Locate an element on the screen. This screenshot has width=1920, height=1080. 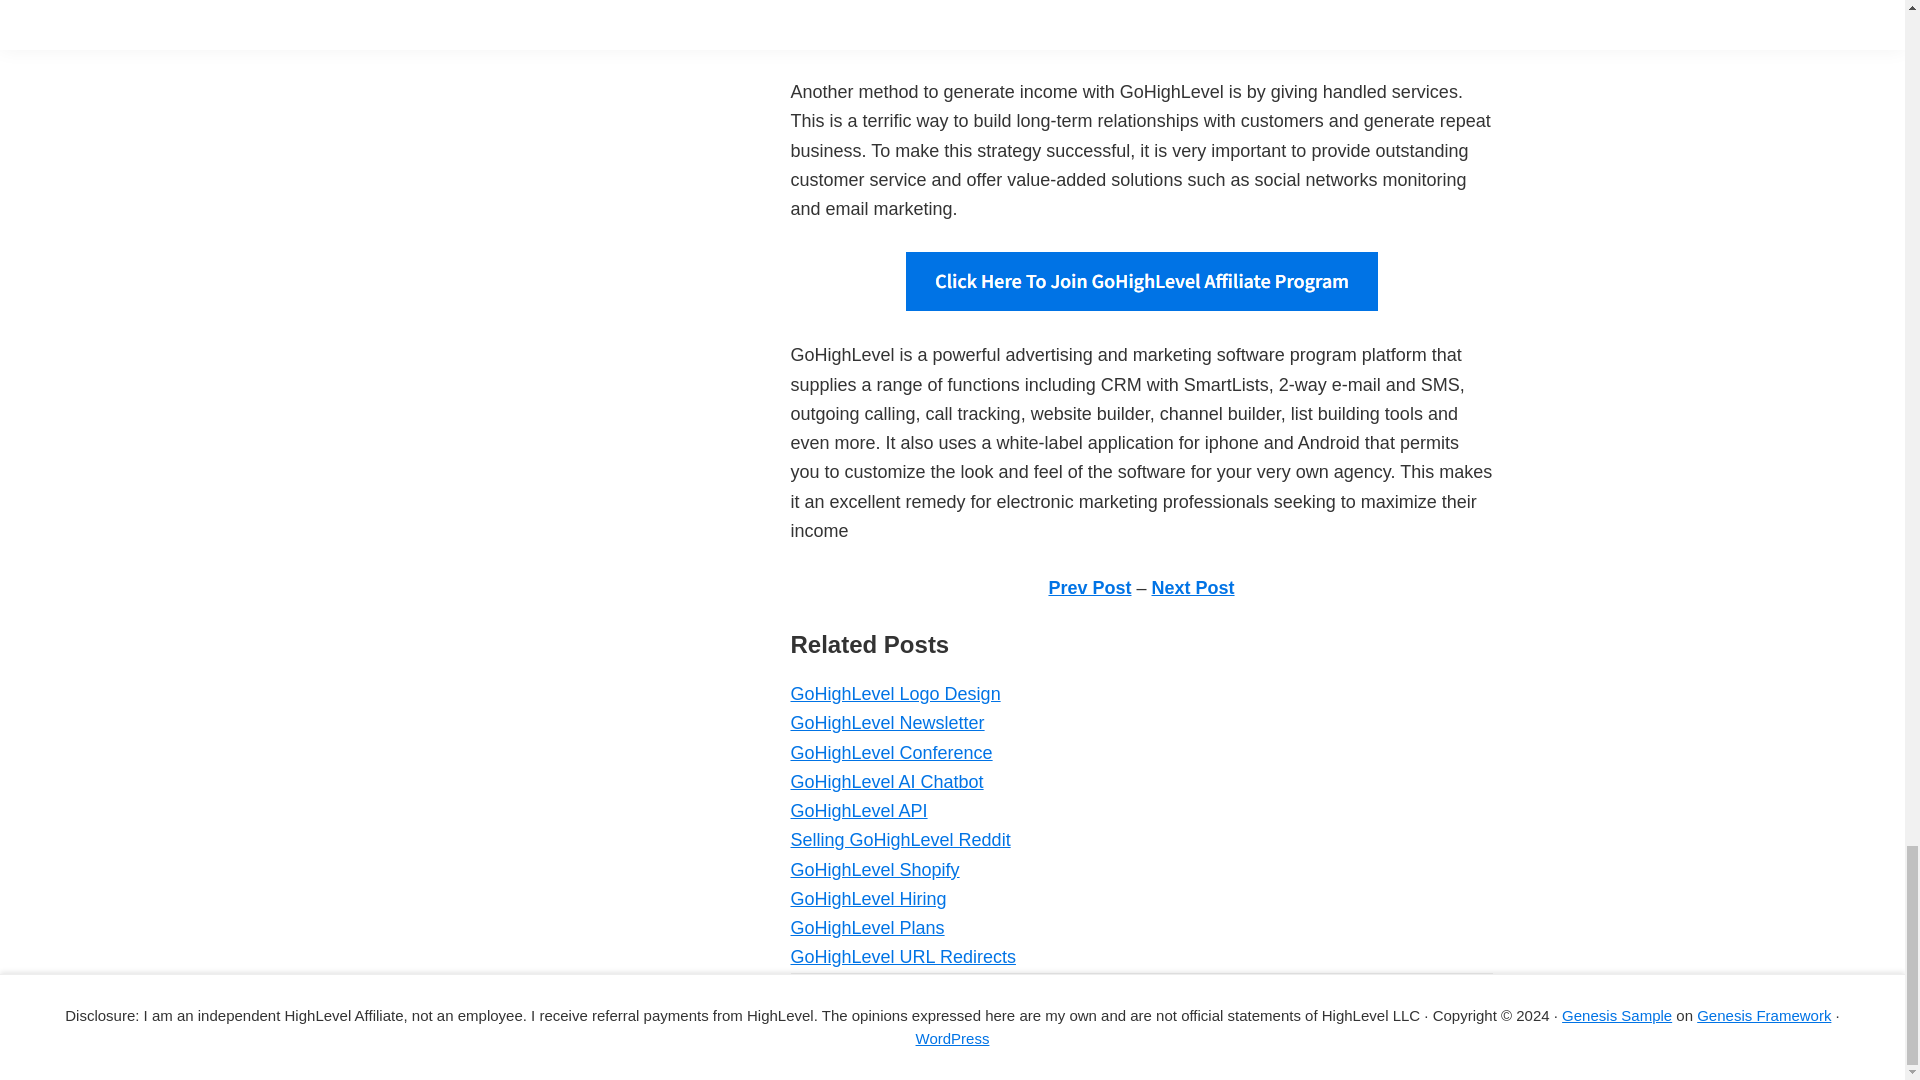
GoHighLevel API is located at coordinates (858, 810).